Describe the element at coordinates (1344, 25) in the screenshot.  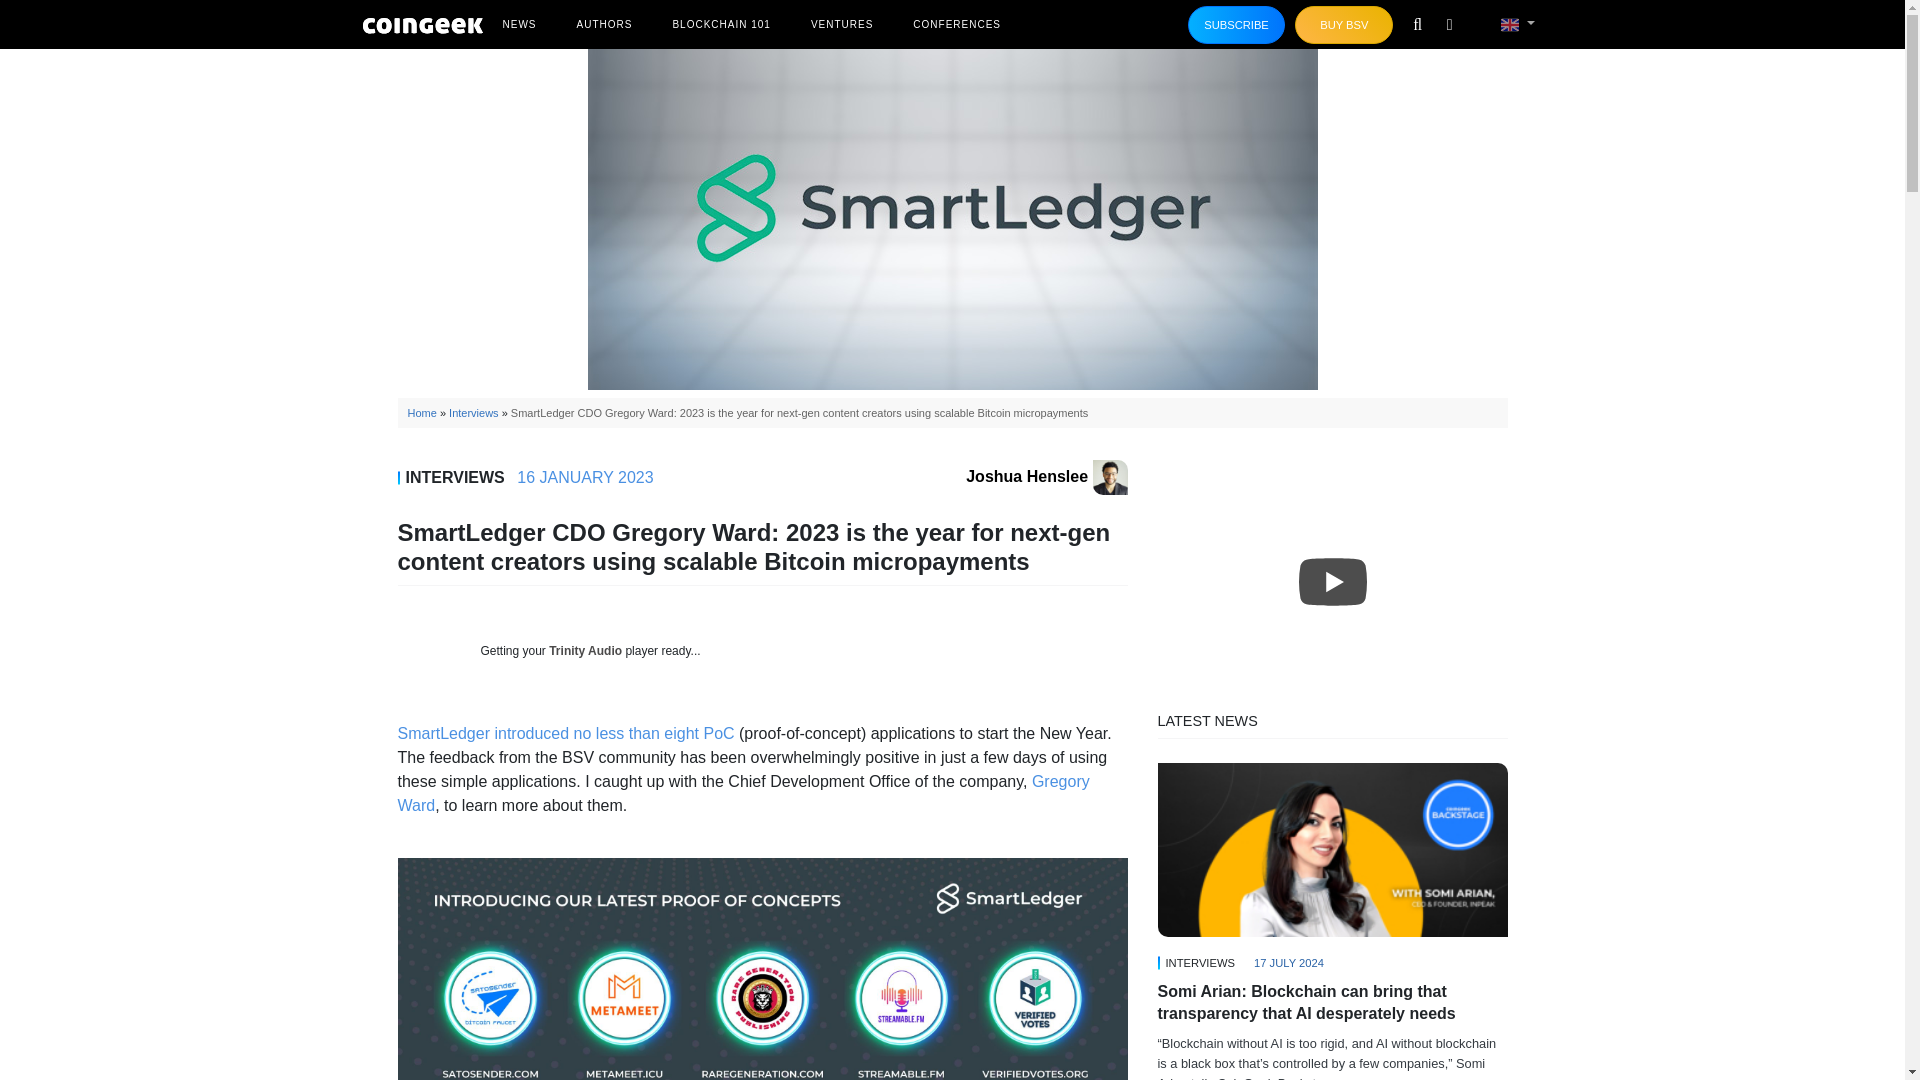
I see `BUY BSV` at that location.